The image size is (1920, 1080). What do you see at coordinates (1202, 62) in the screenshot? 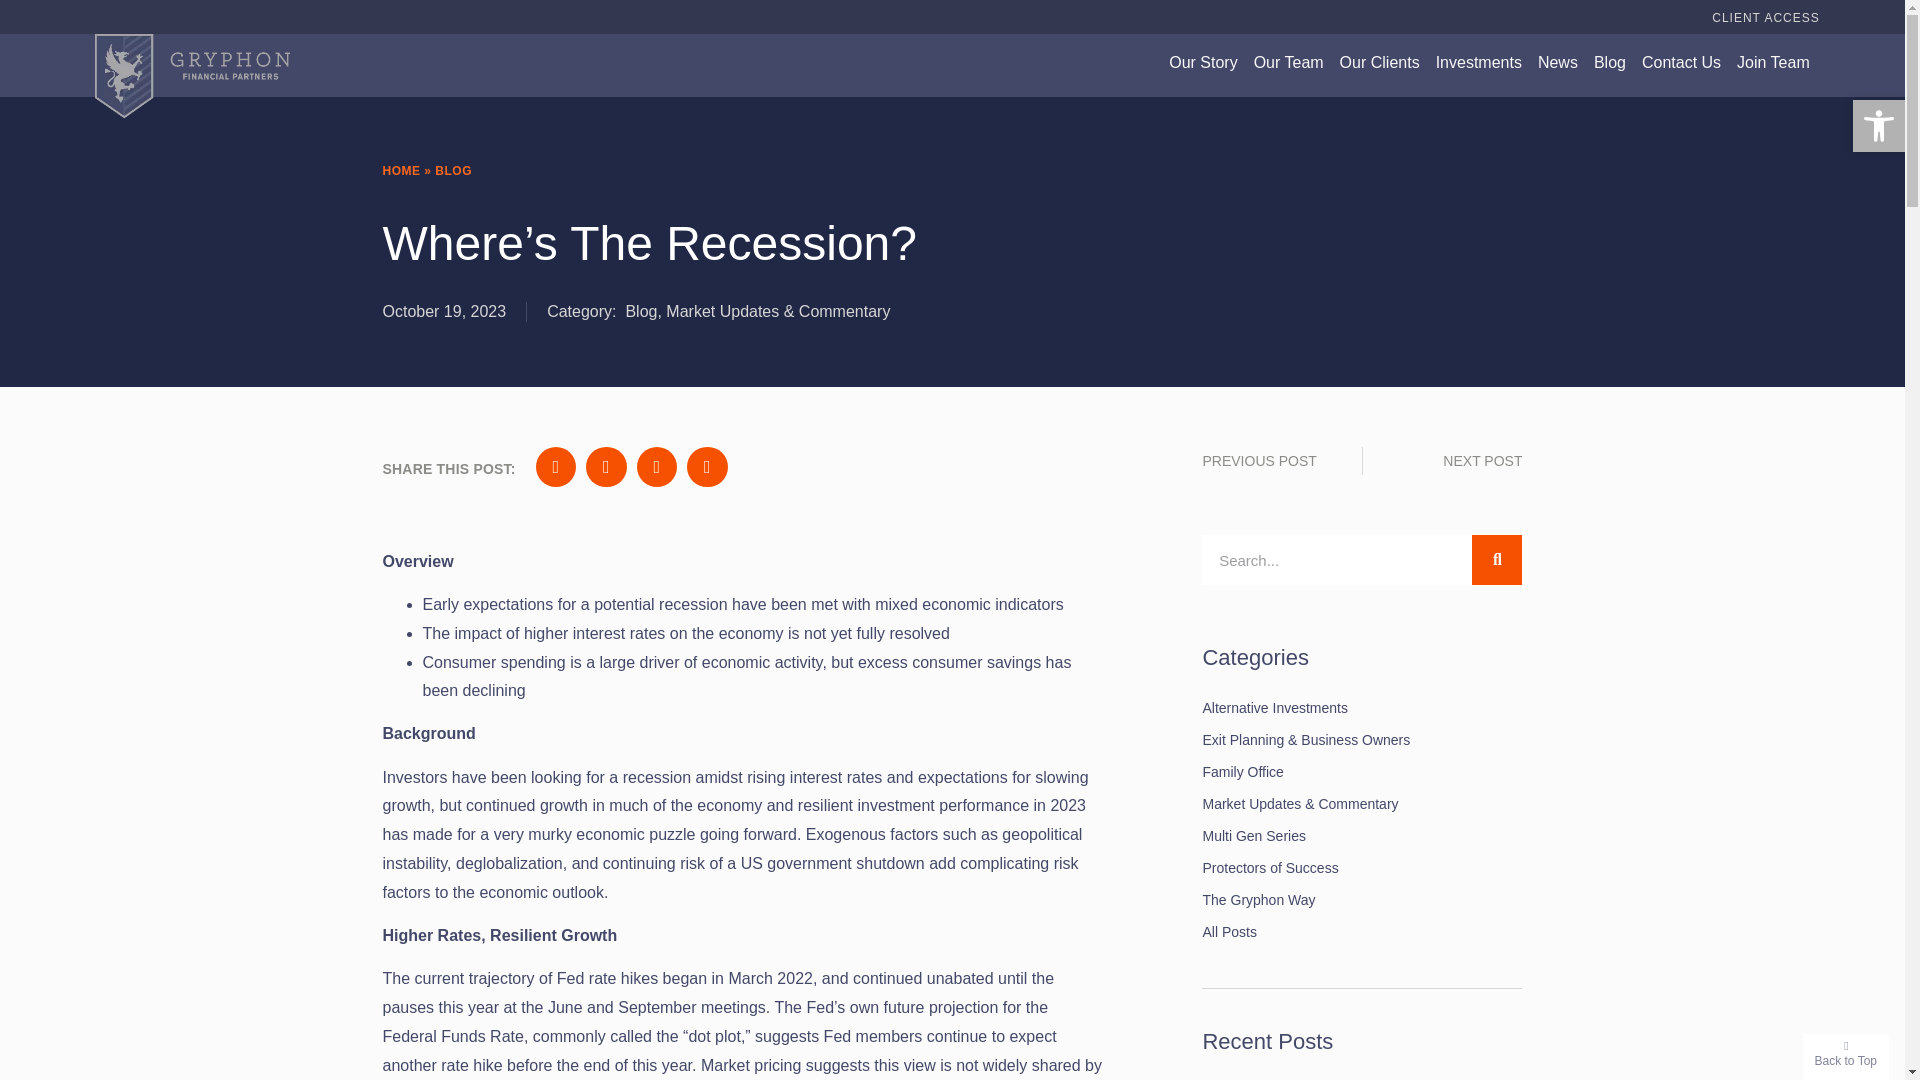
I see `Our Story` at bounding box center [1202, 62].